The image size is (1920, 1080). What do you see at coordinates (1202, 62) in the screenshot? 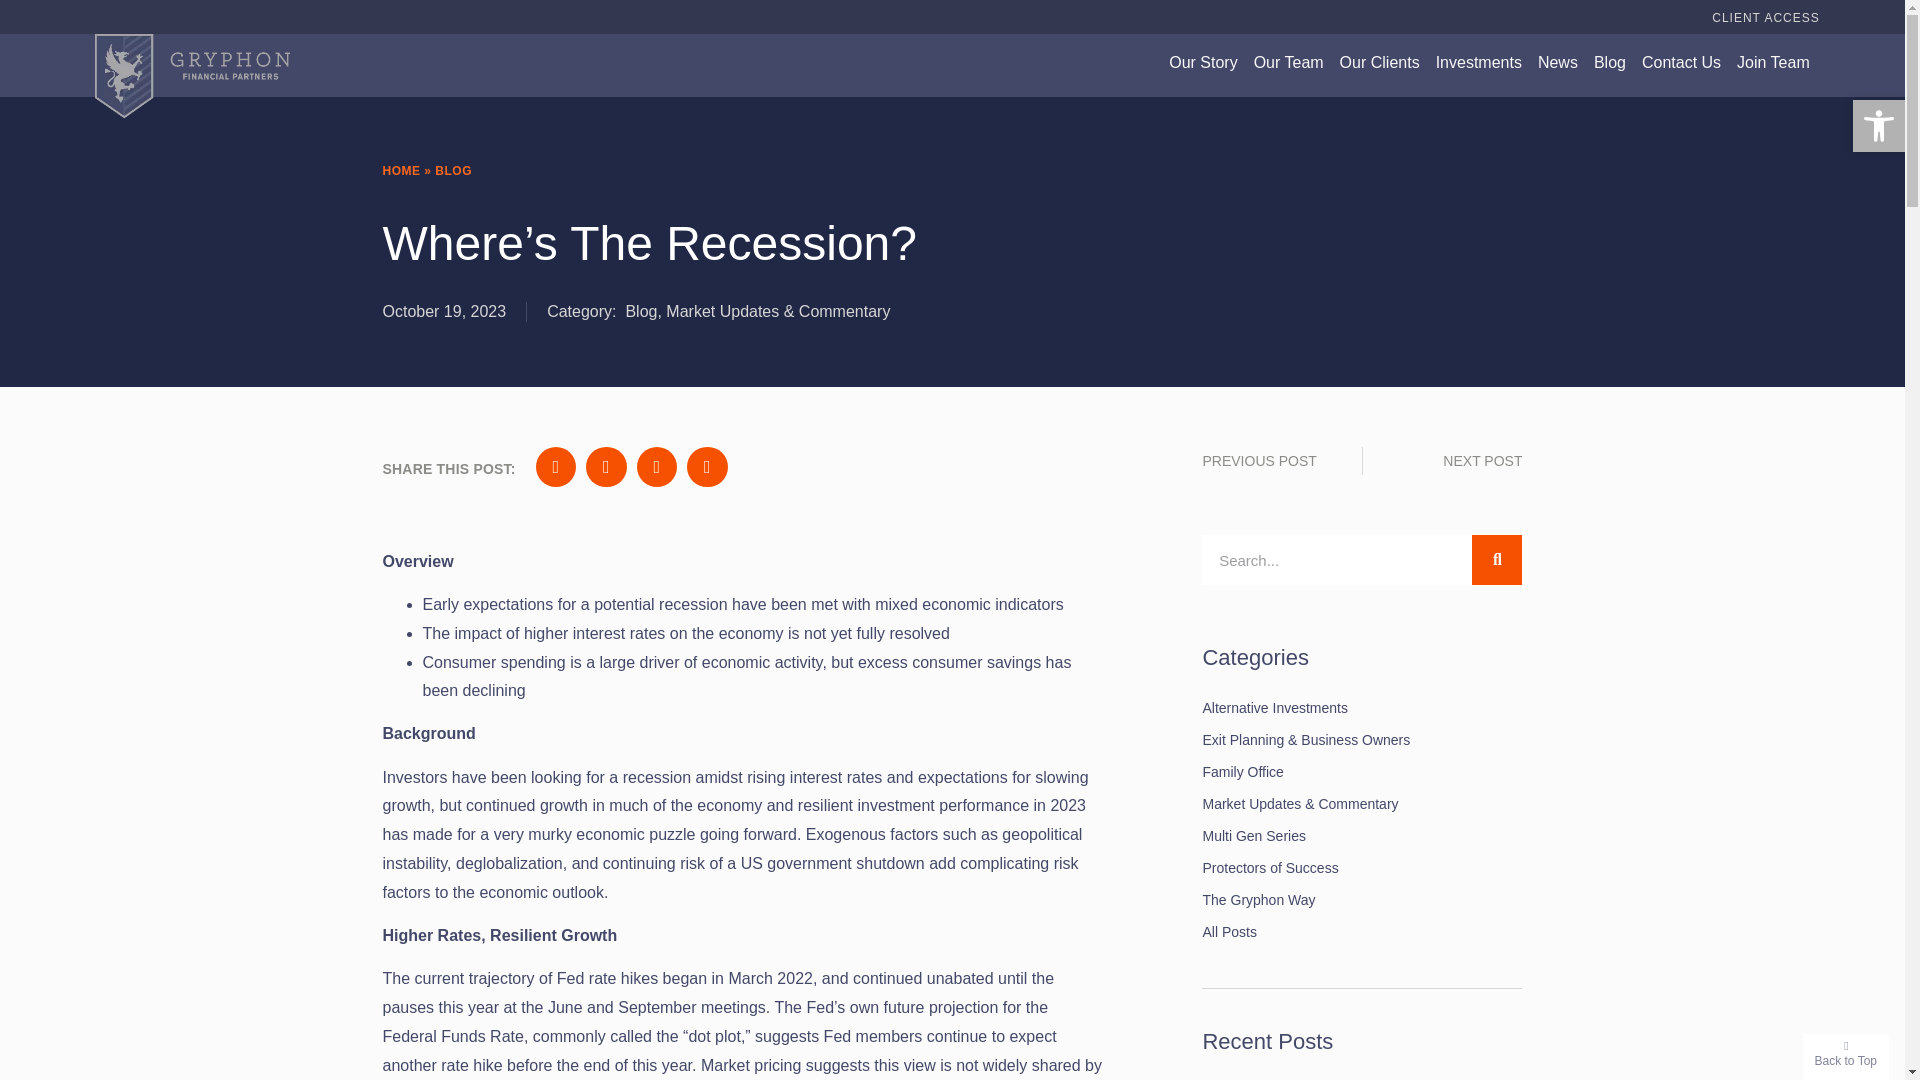
I see `Our Story` at bounding box center [1202, 62].